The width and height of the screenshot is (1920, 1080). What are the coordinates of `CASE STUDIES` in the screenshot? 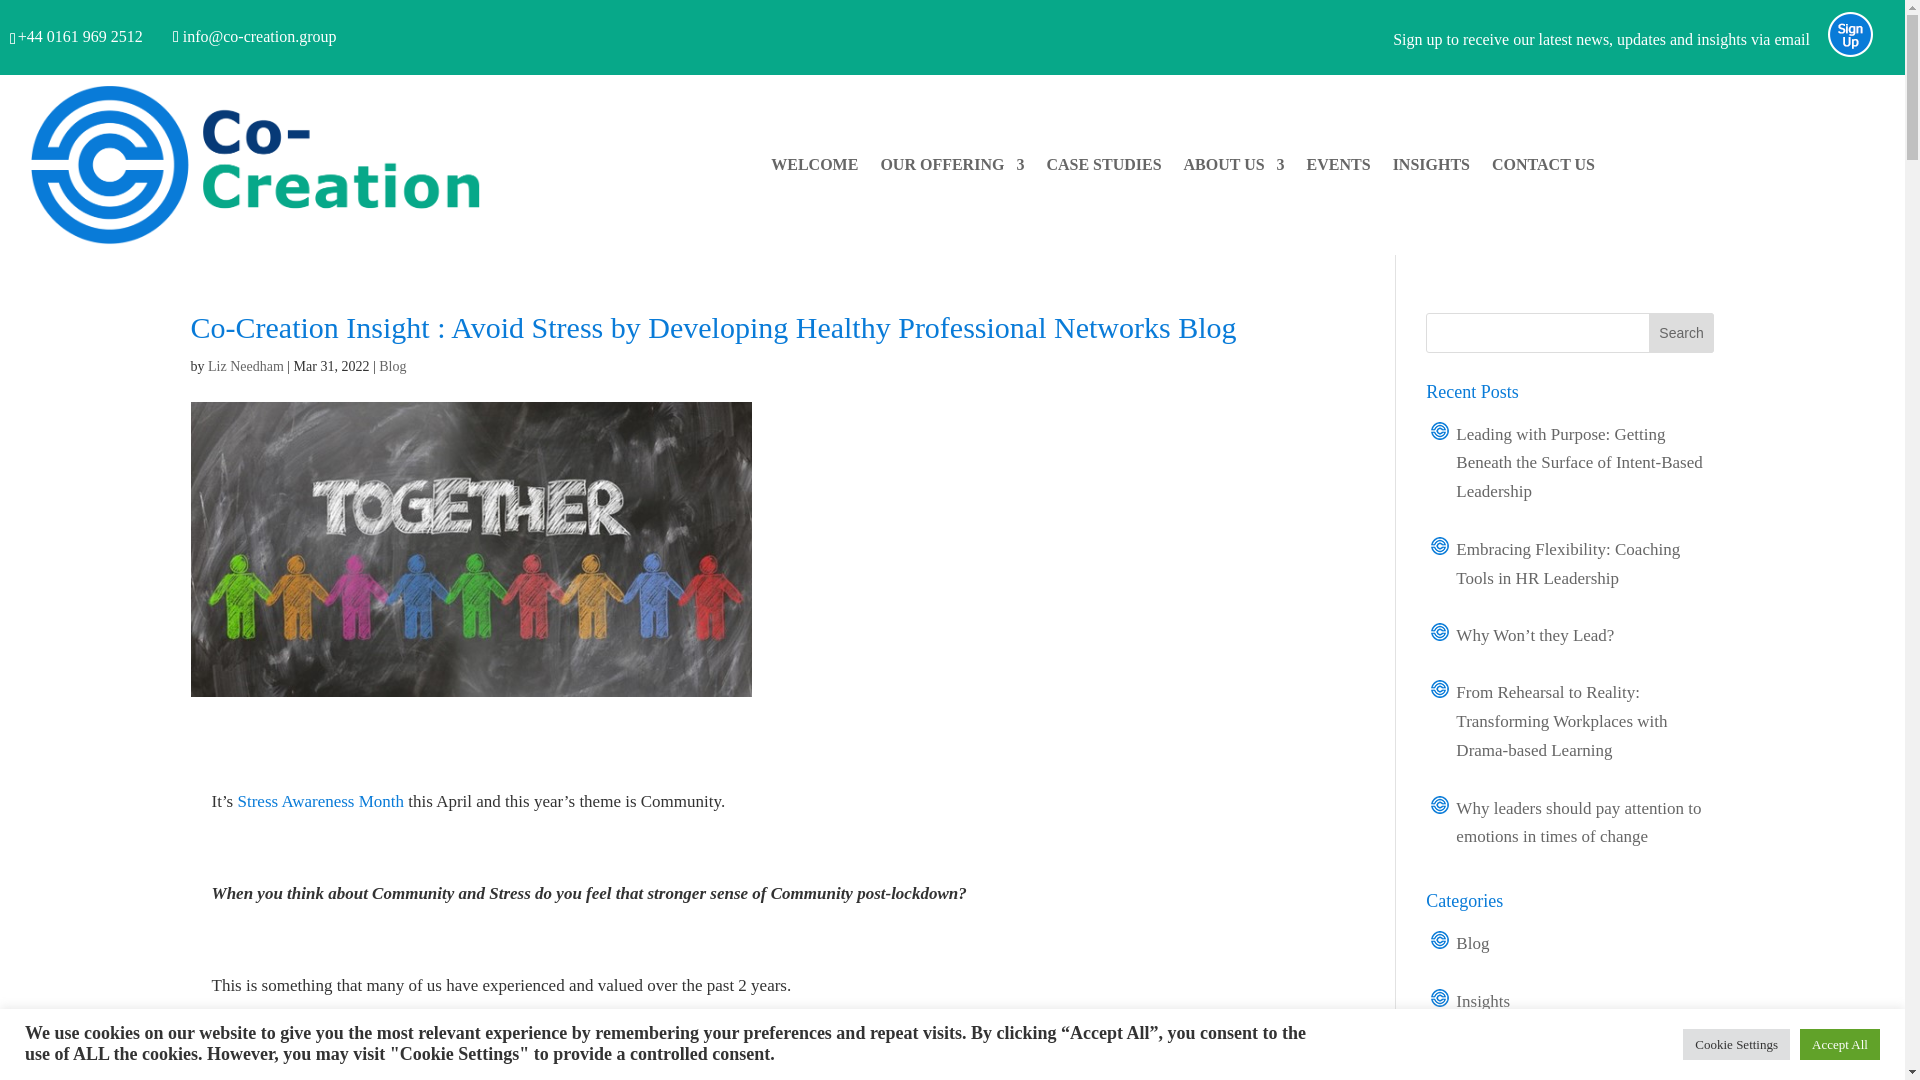 It's located at (1104, 168).